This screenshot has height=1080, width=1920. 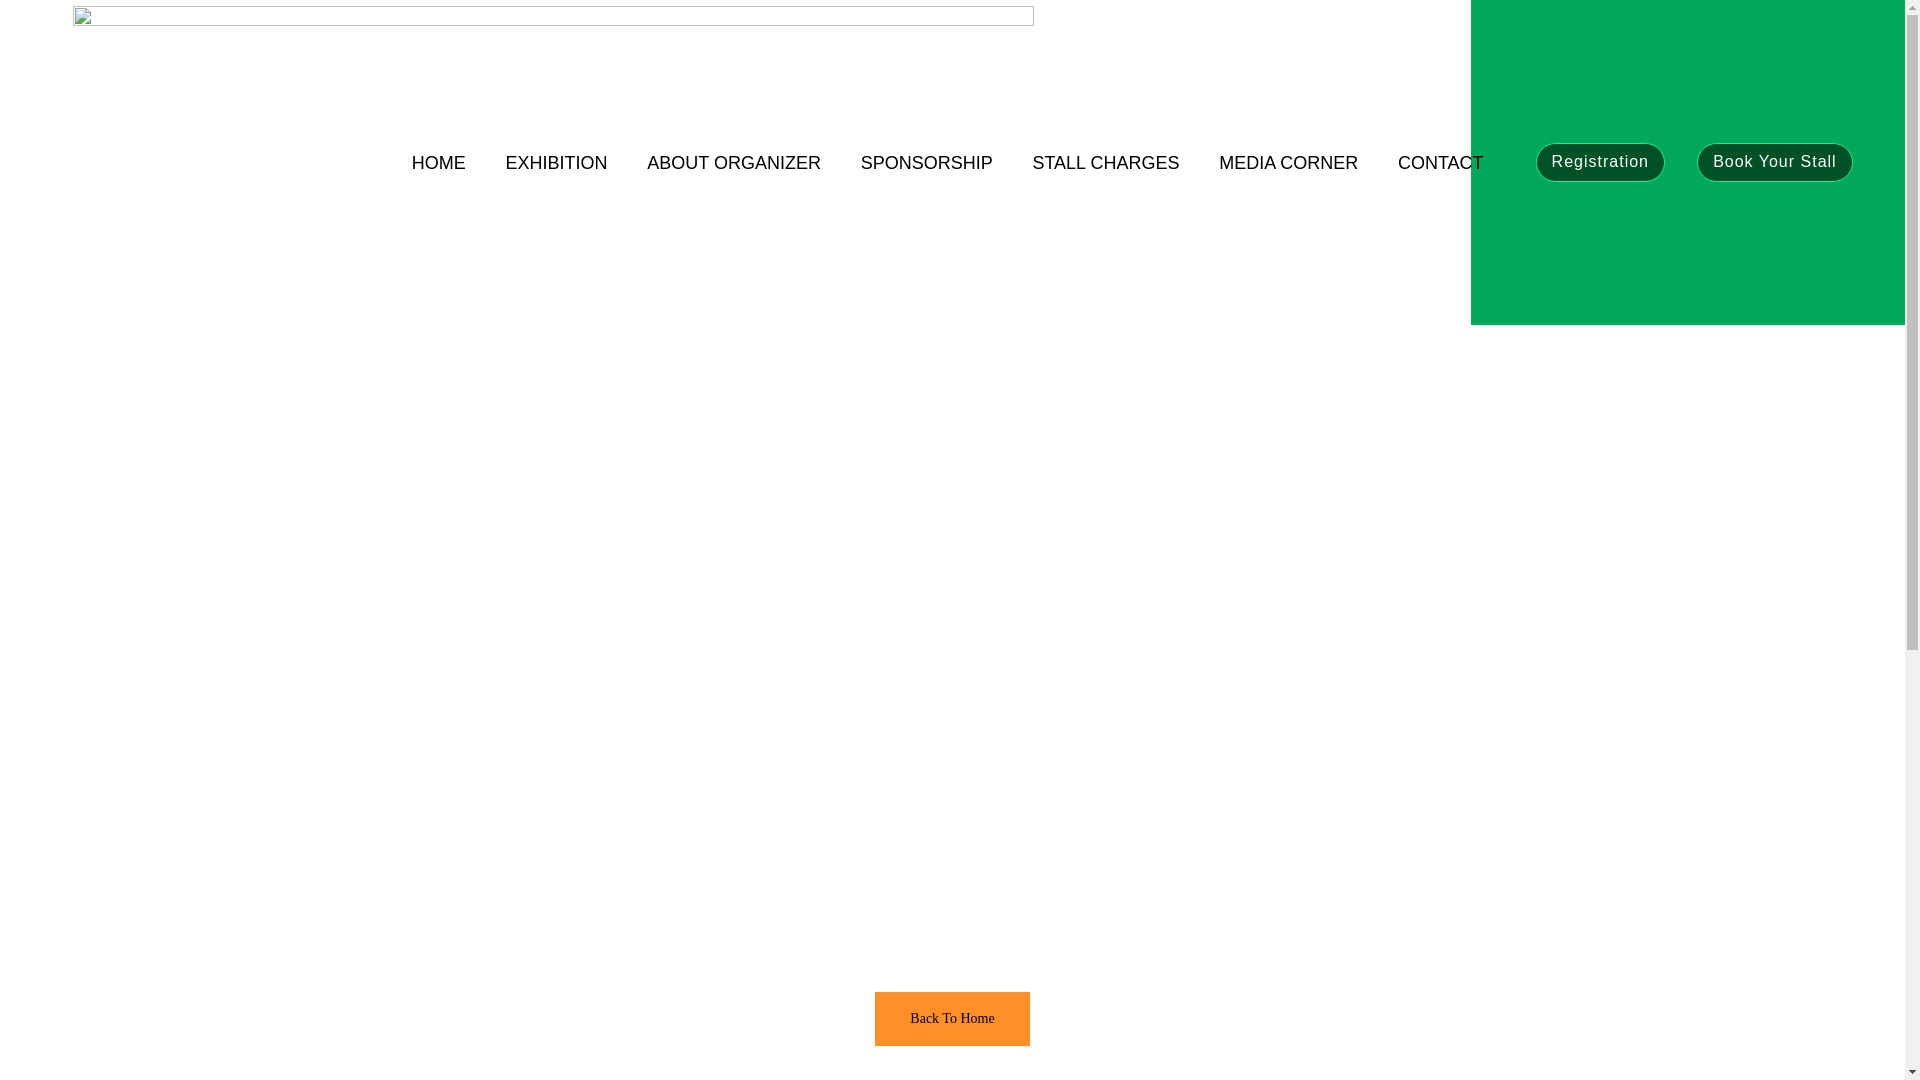 What do you see at coordinates (1288, 162) in the screenshot?
I see `MEDIA CORNER` at bounding box center [1288, 162].